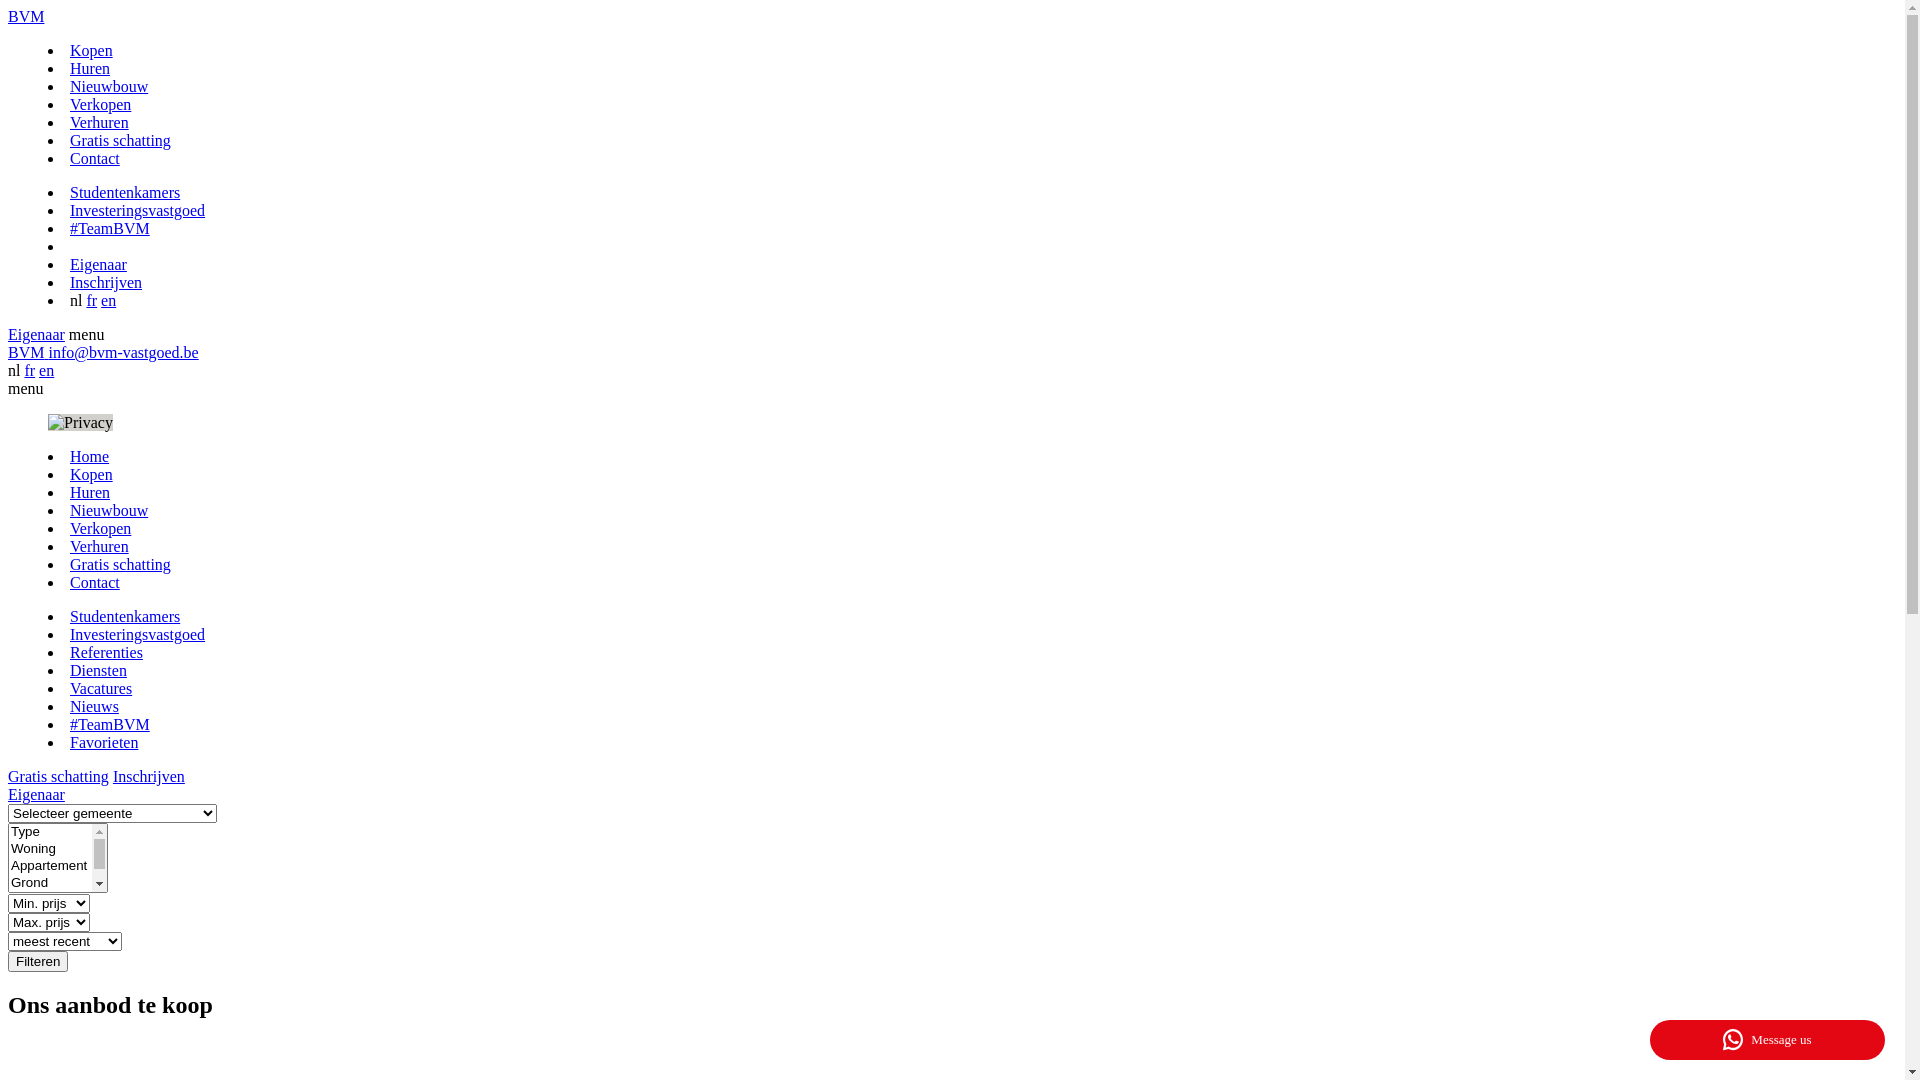  I want to click on Vacatures, so click(101, 688).